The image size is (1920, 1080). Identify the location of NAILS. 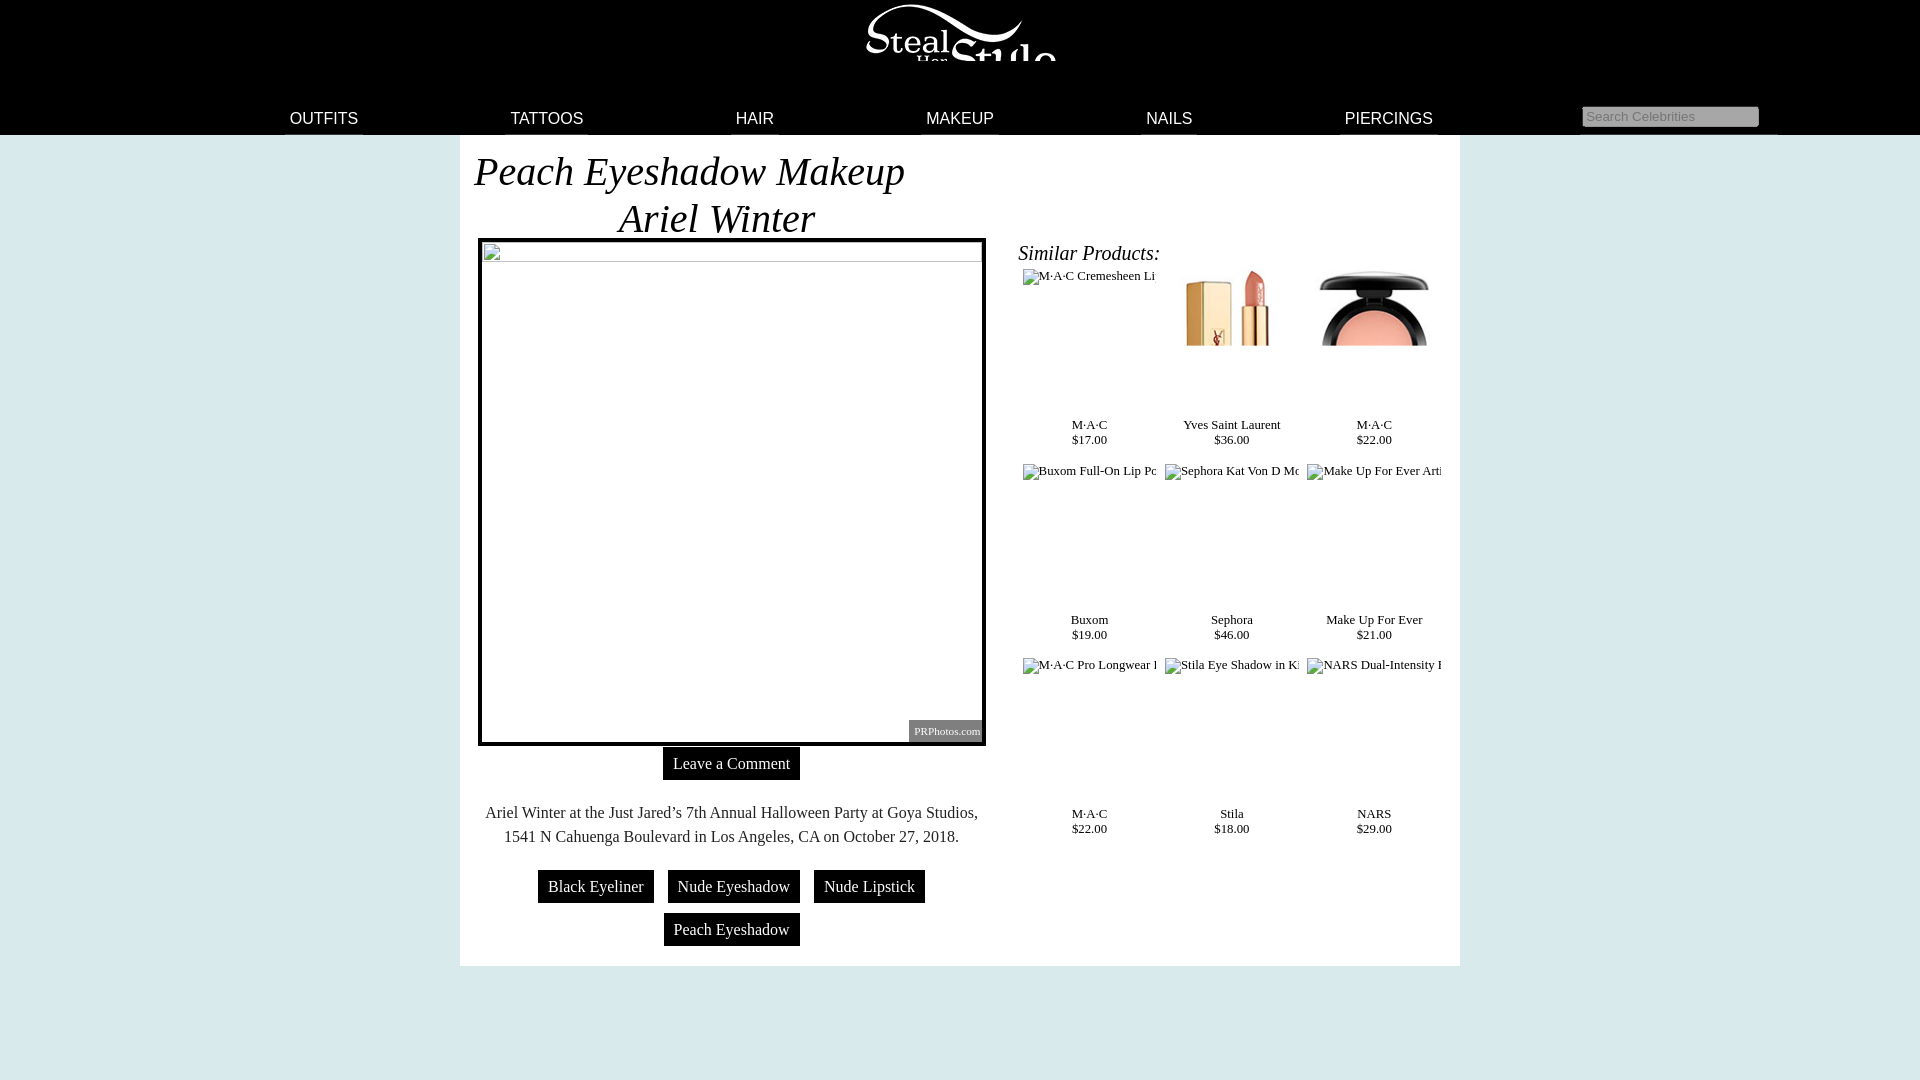
(1168, 118).